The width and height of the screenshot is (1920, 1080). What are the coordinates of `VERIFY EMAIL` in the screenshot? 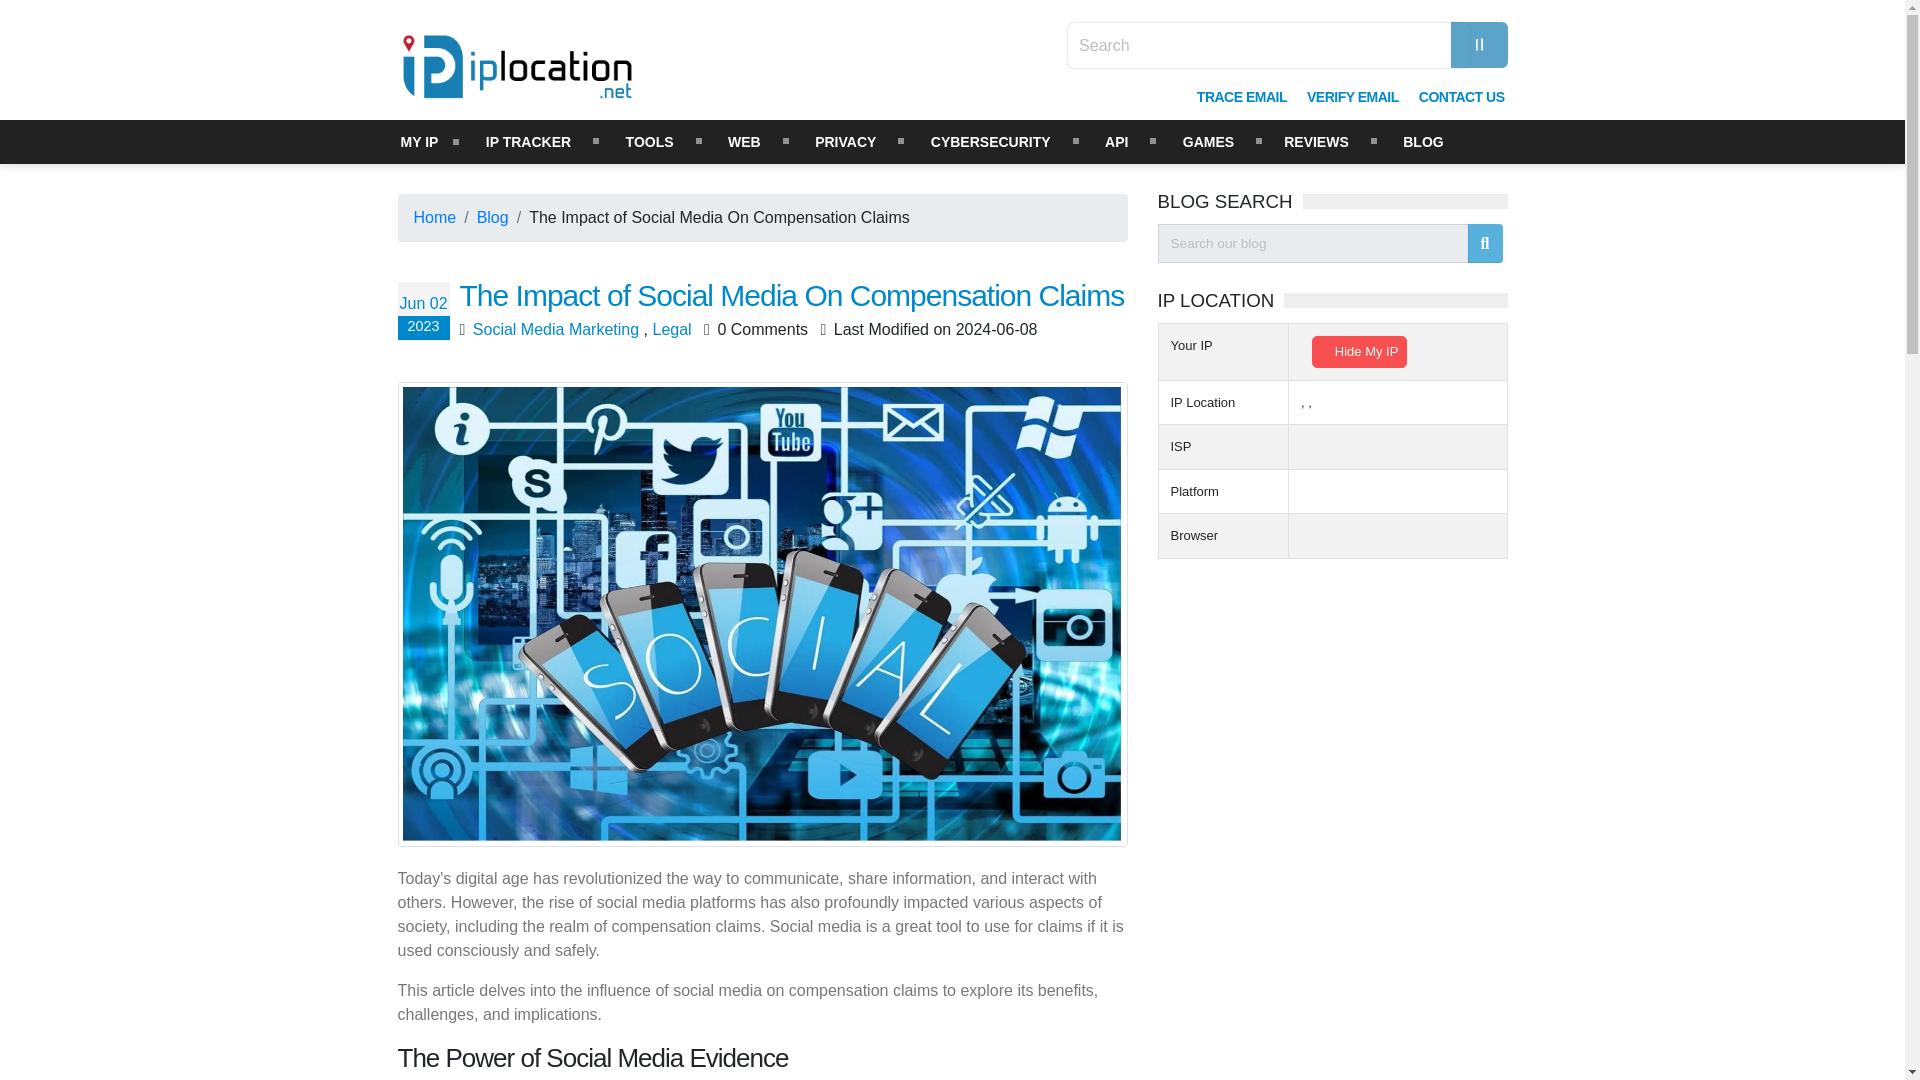 It's located at (1352, 96).